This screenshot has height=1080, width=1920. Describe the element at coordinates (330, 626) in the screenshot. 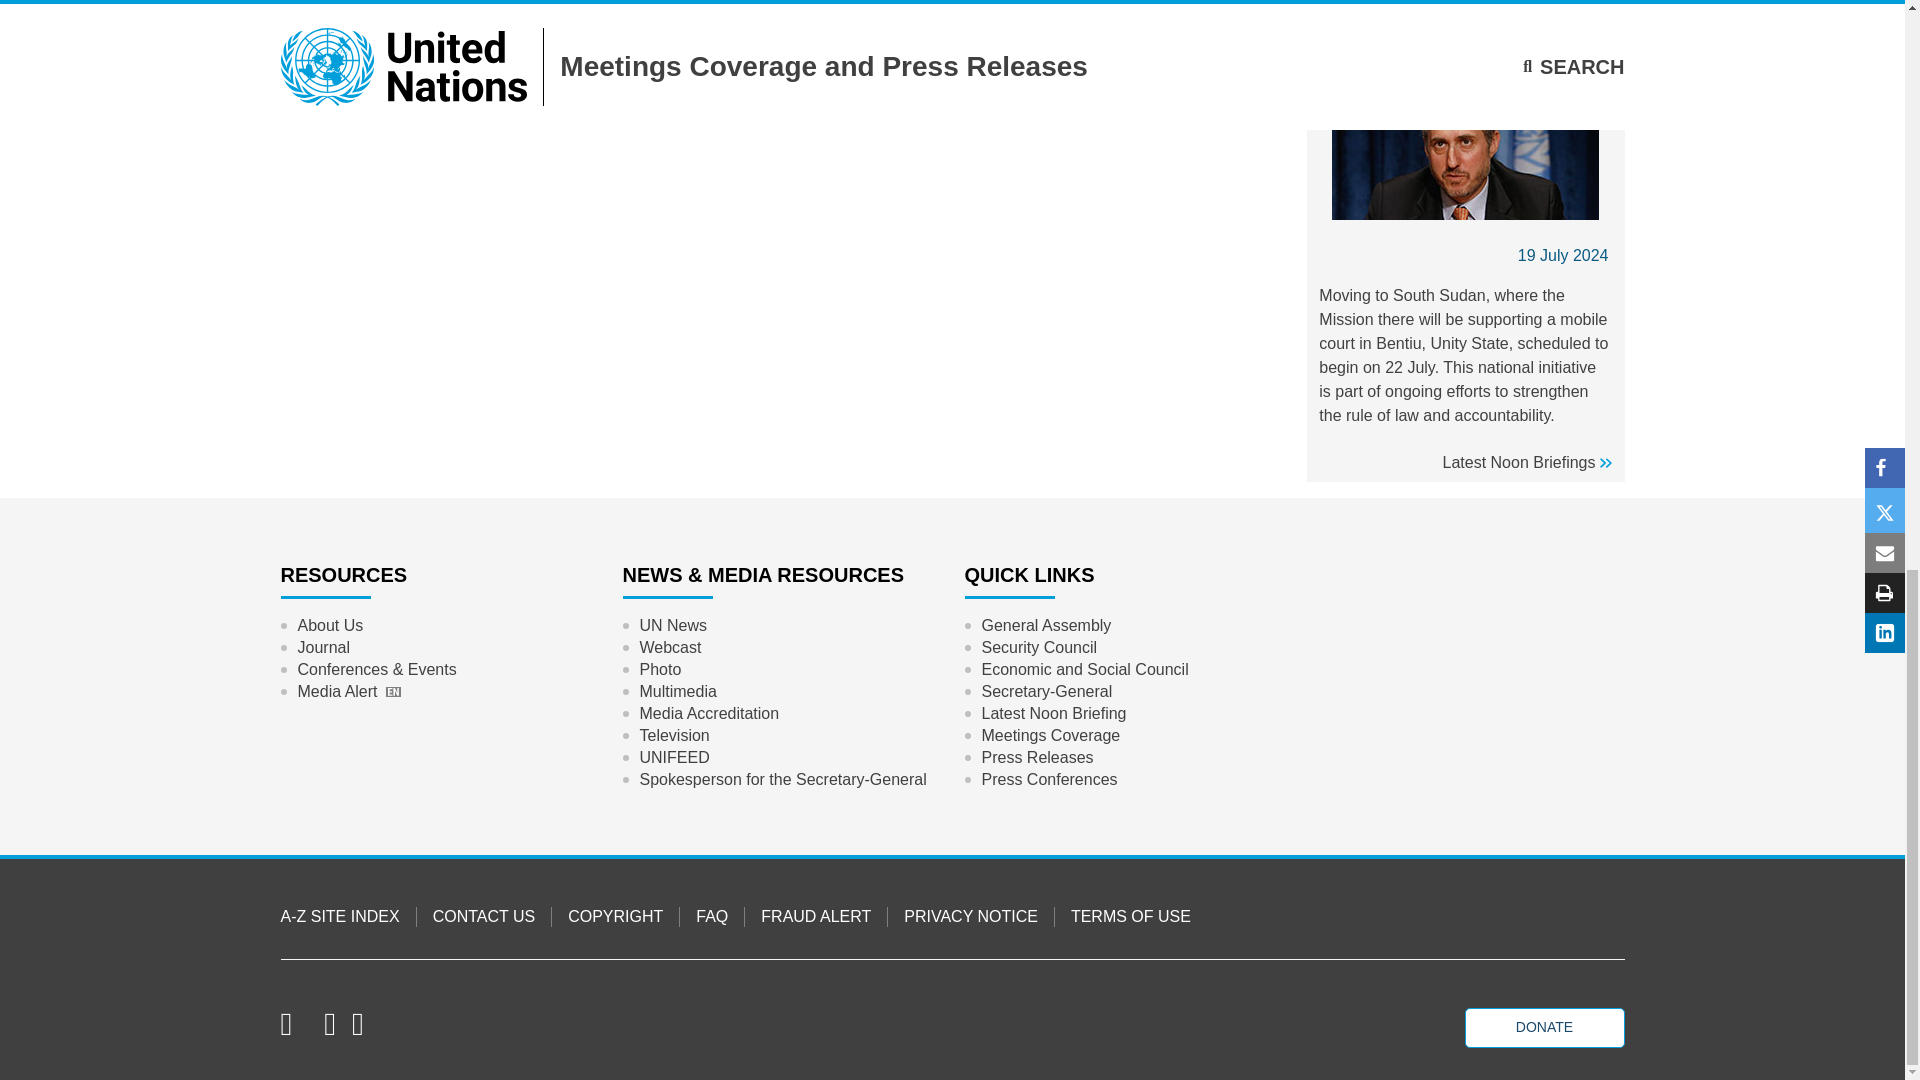

I see `Link to English About Us Page` at that location.